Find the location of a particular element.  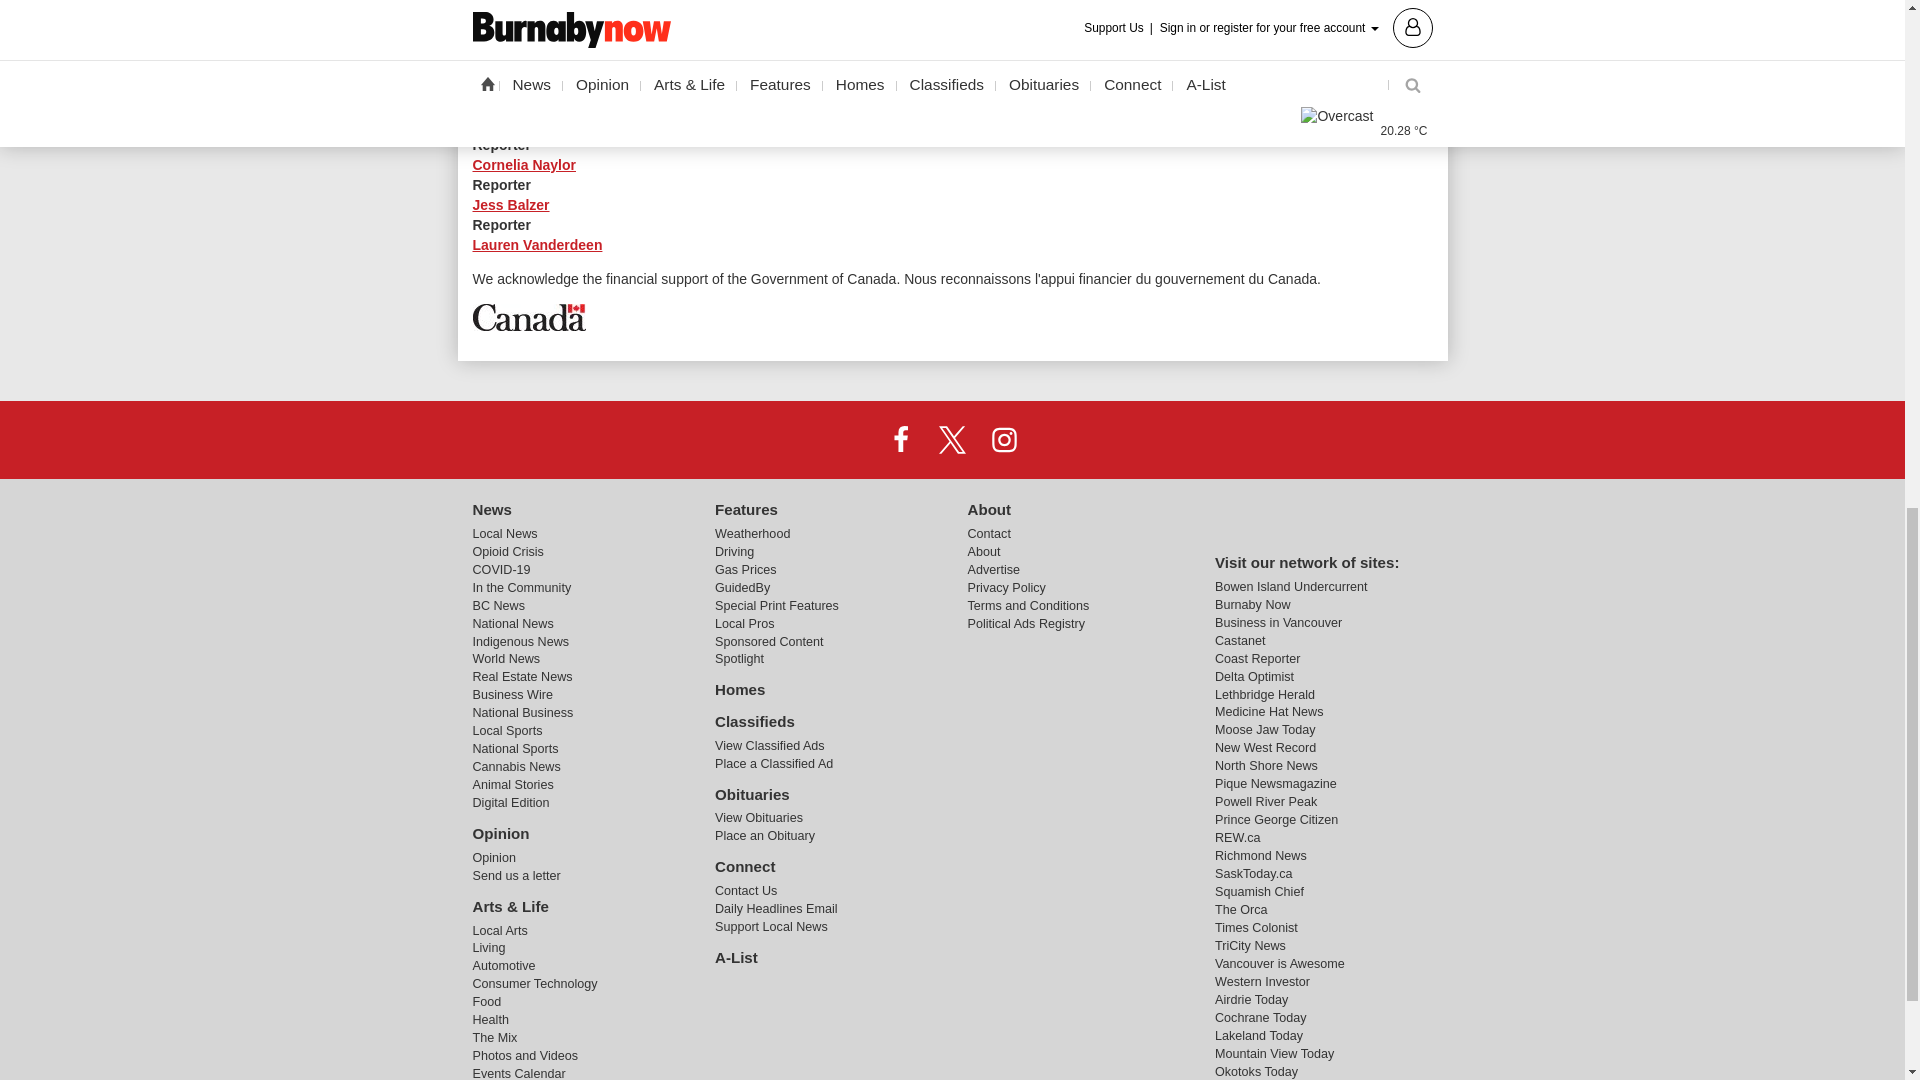

X is located at coordinates (951, 439).